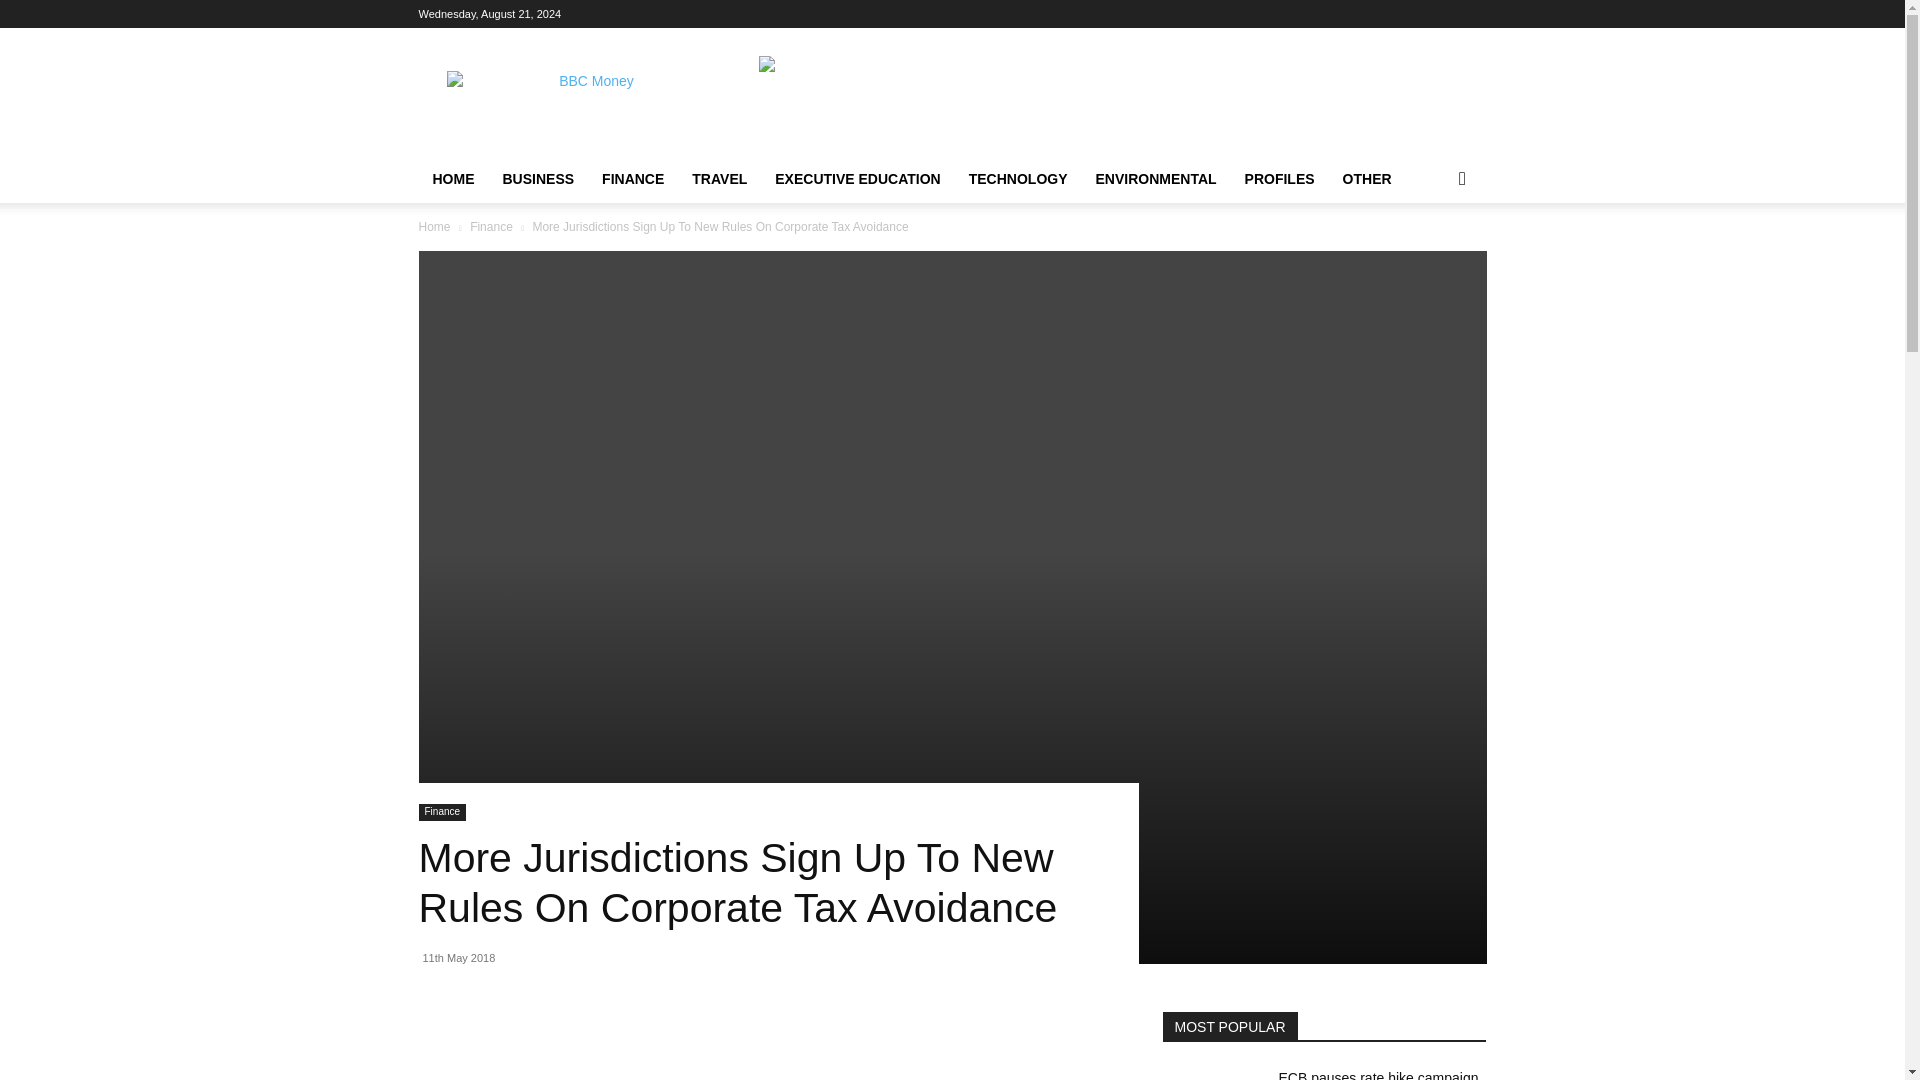  I want to click on Spotlight on the latest trends in investment, so click(587, 100).